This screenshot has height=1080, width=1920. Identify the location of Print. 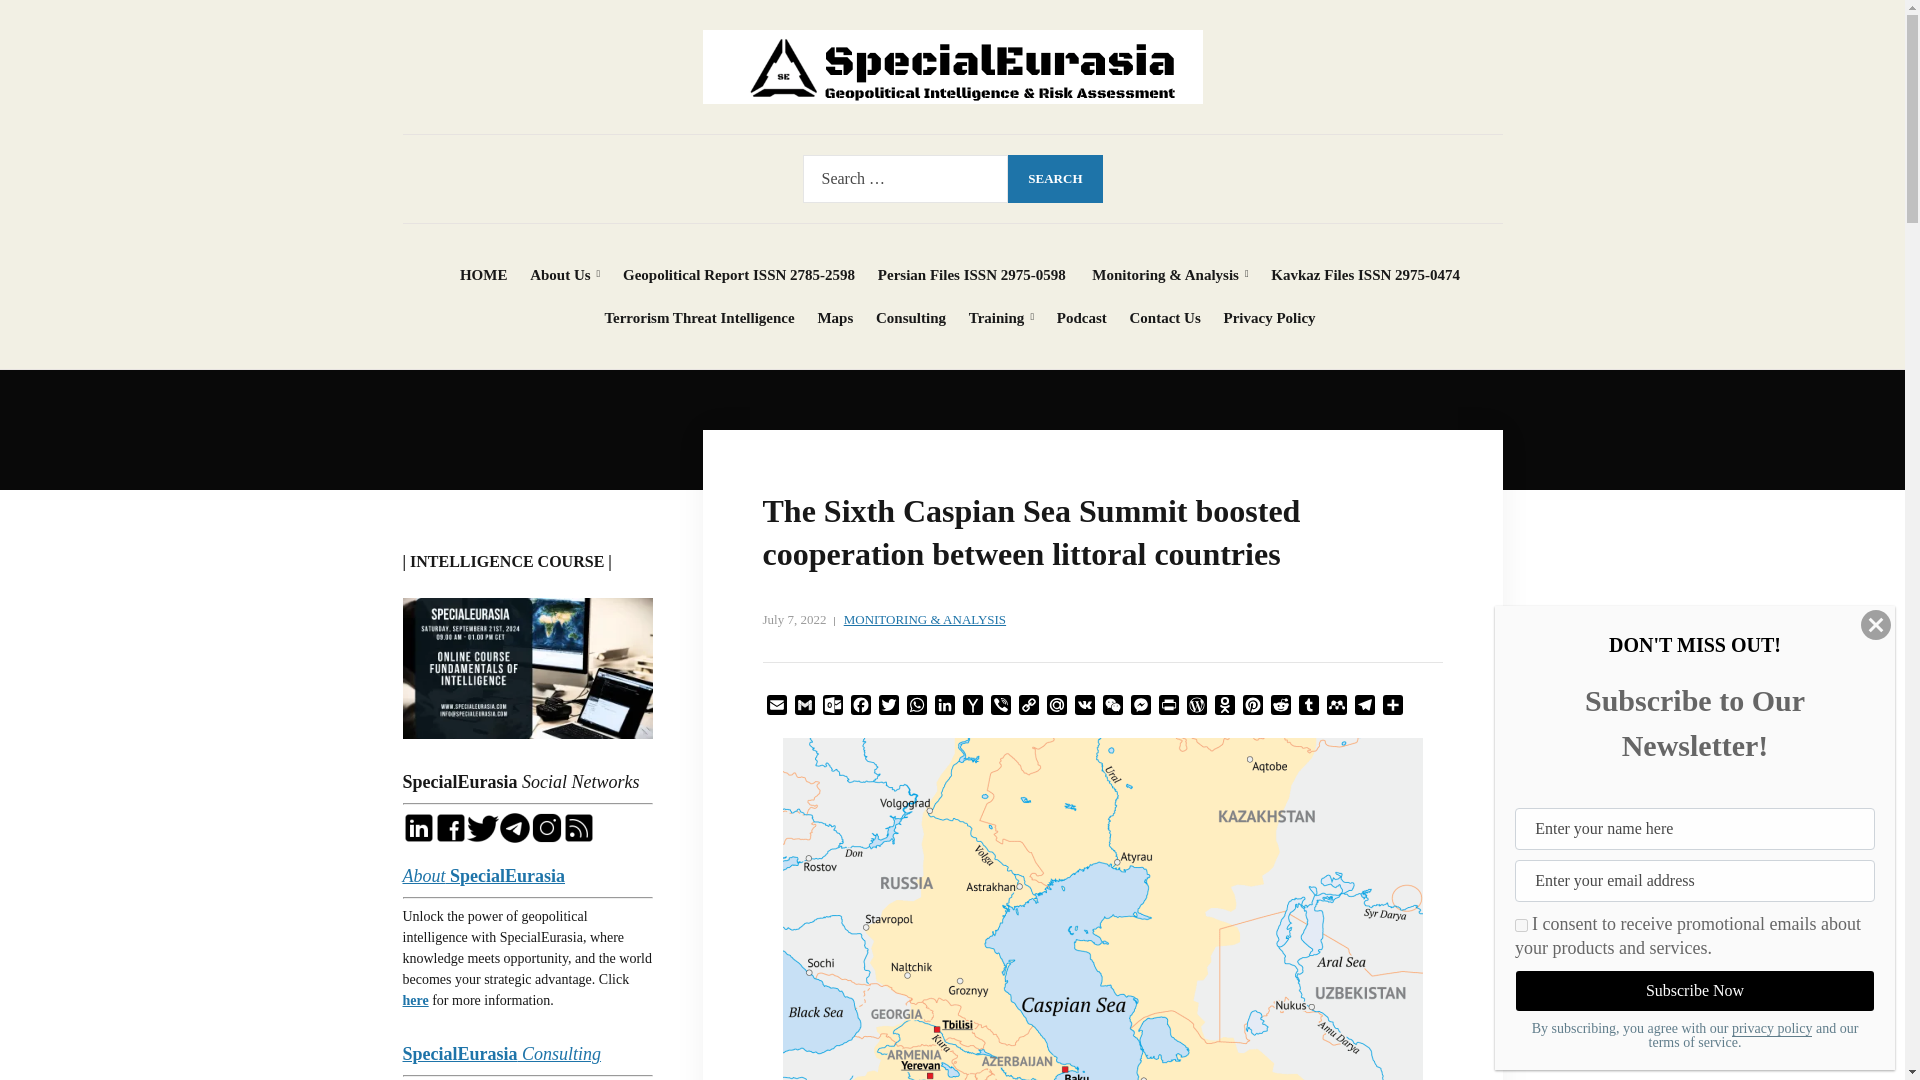
(1168, 708).